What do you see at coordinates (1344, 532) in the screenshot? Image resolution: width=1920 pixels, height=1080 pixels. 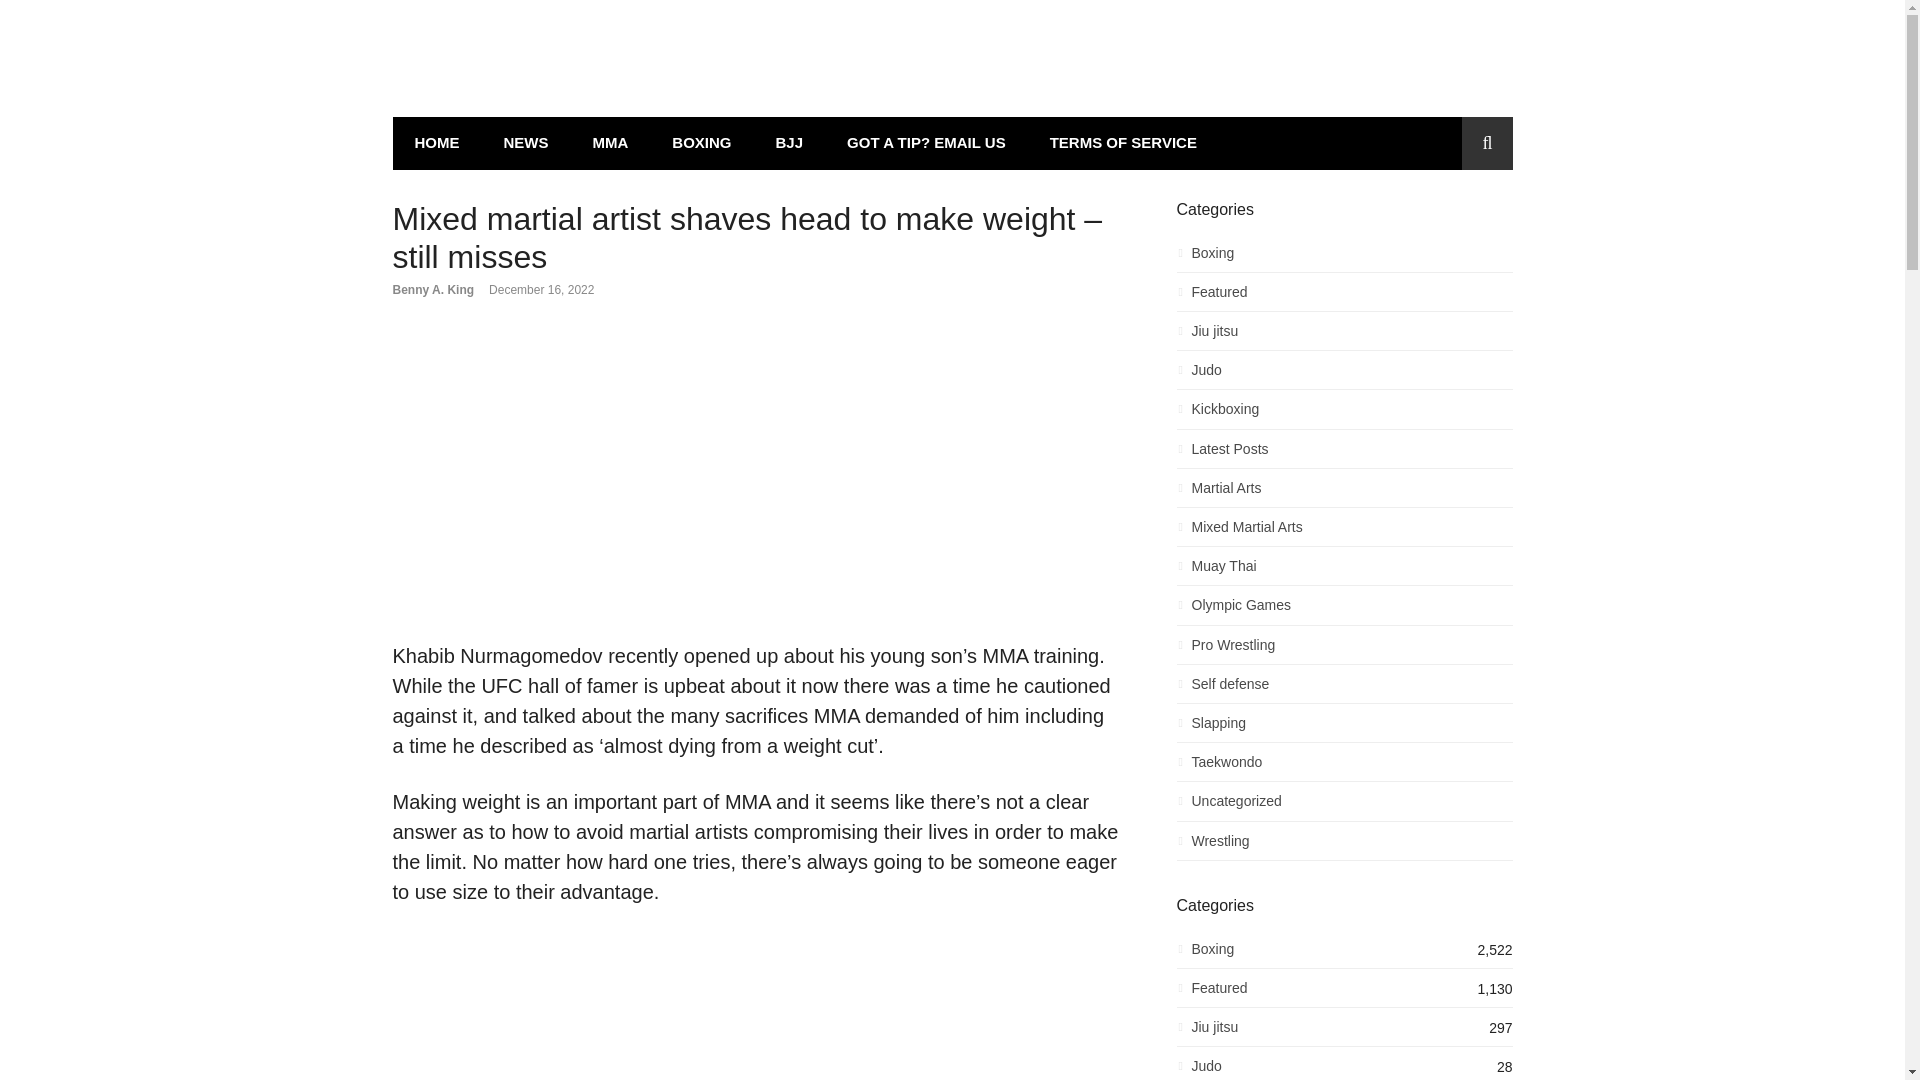 I see `Mixed Martial Arts` at bounding box center [1344, 532].